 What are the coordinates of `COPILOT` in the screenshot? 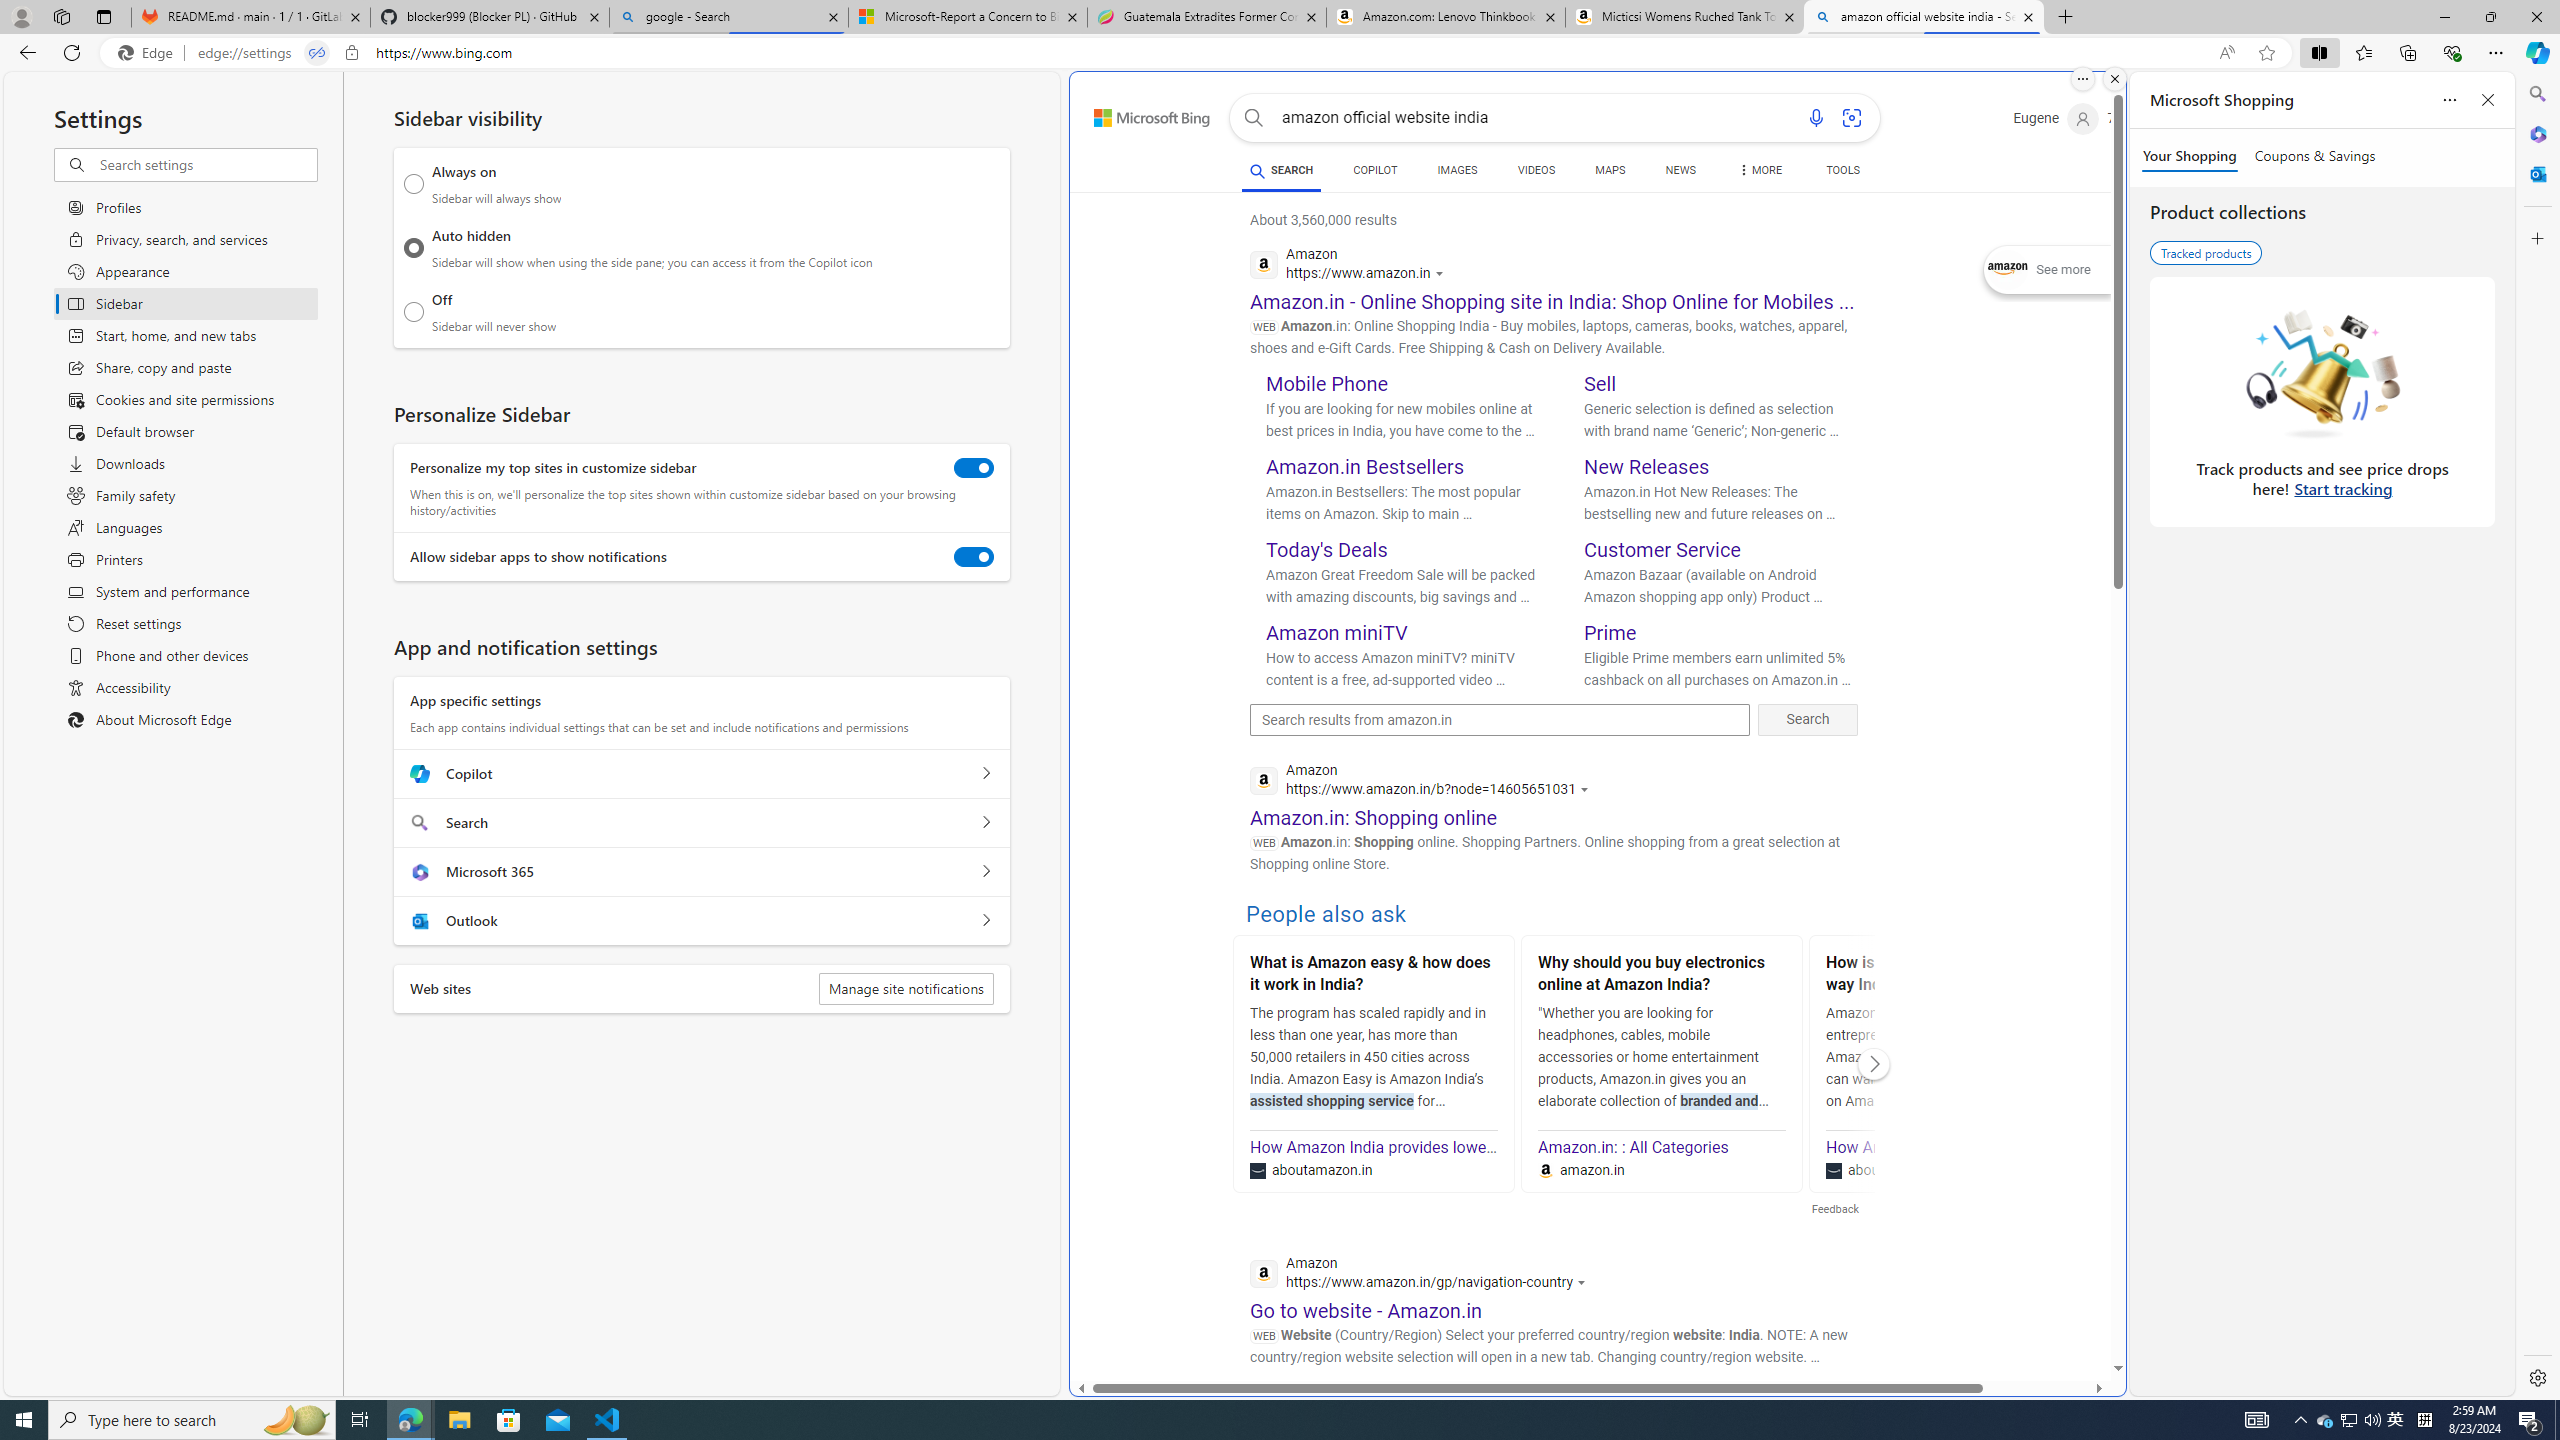 It's located at (1374, 170).